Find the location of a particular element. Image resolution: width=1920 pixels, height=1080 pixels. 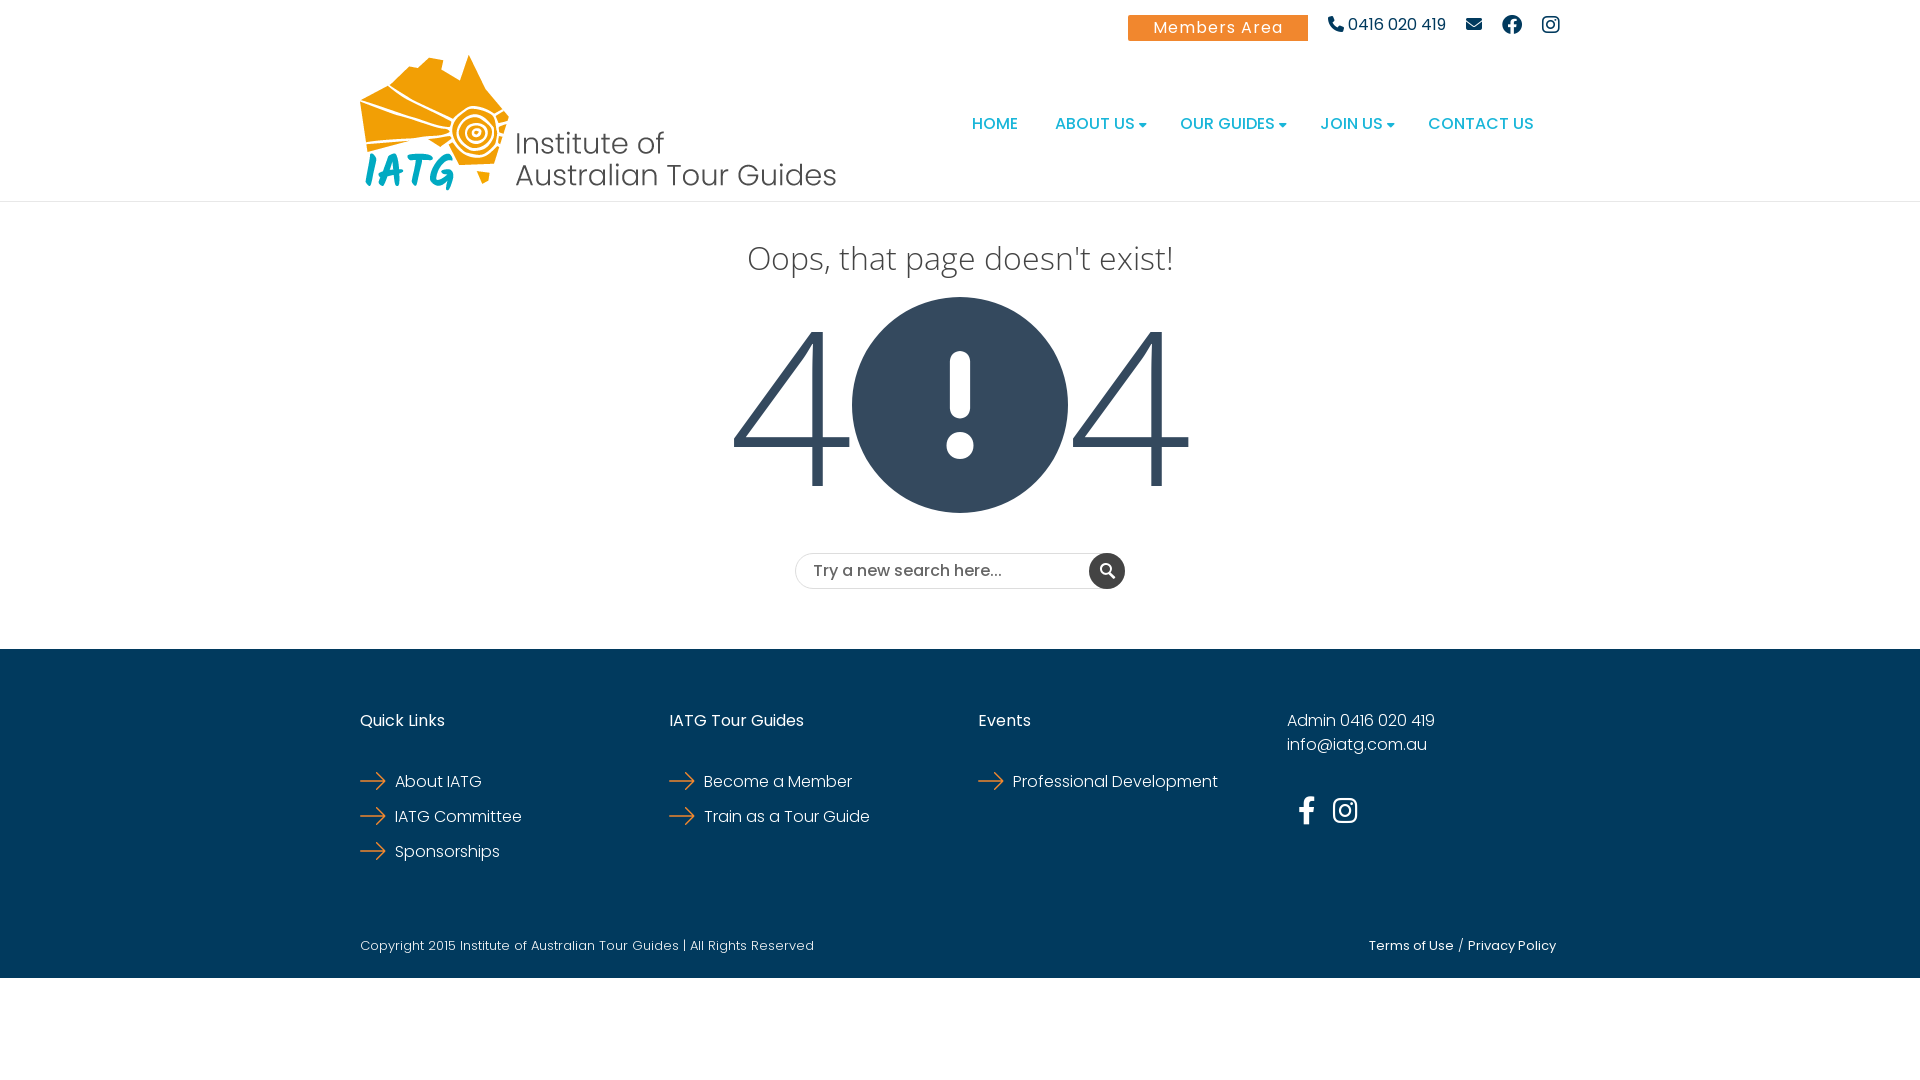

Become a Member is located at coordinates (760, 782).